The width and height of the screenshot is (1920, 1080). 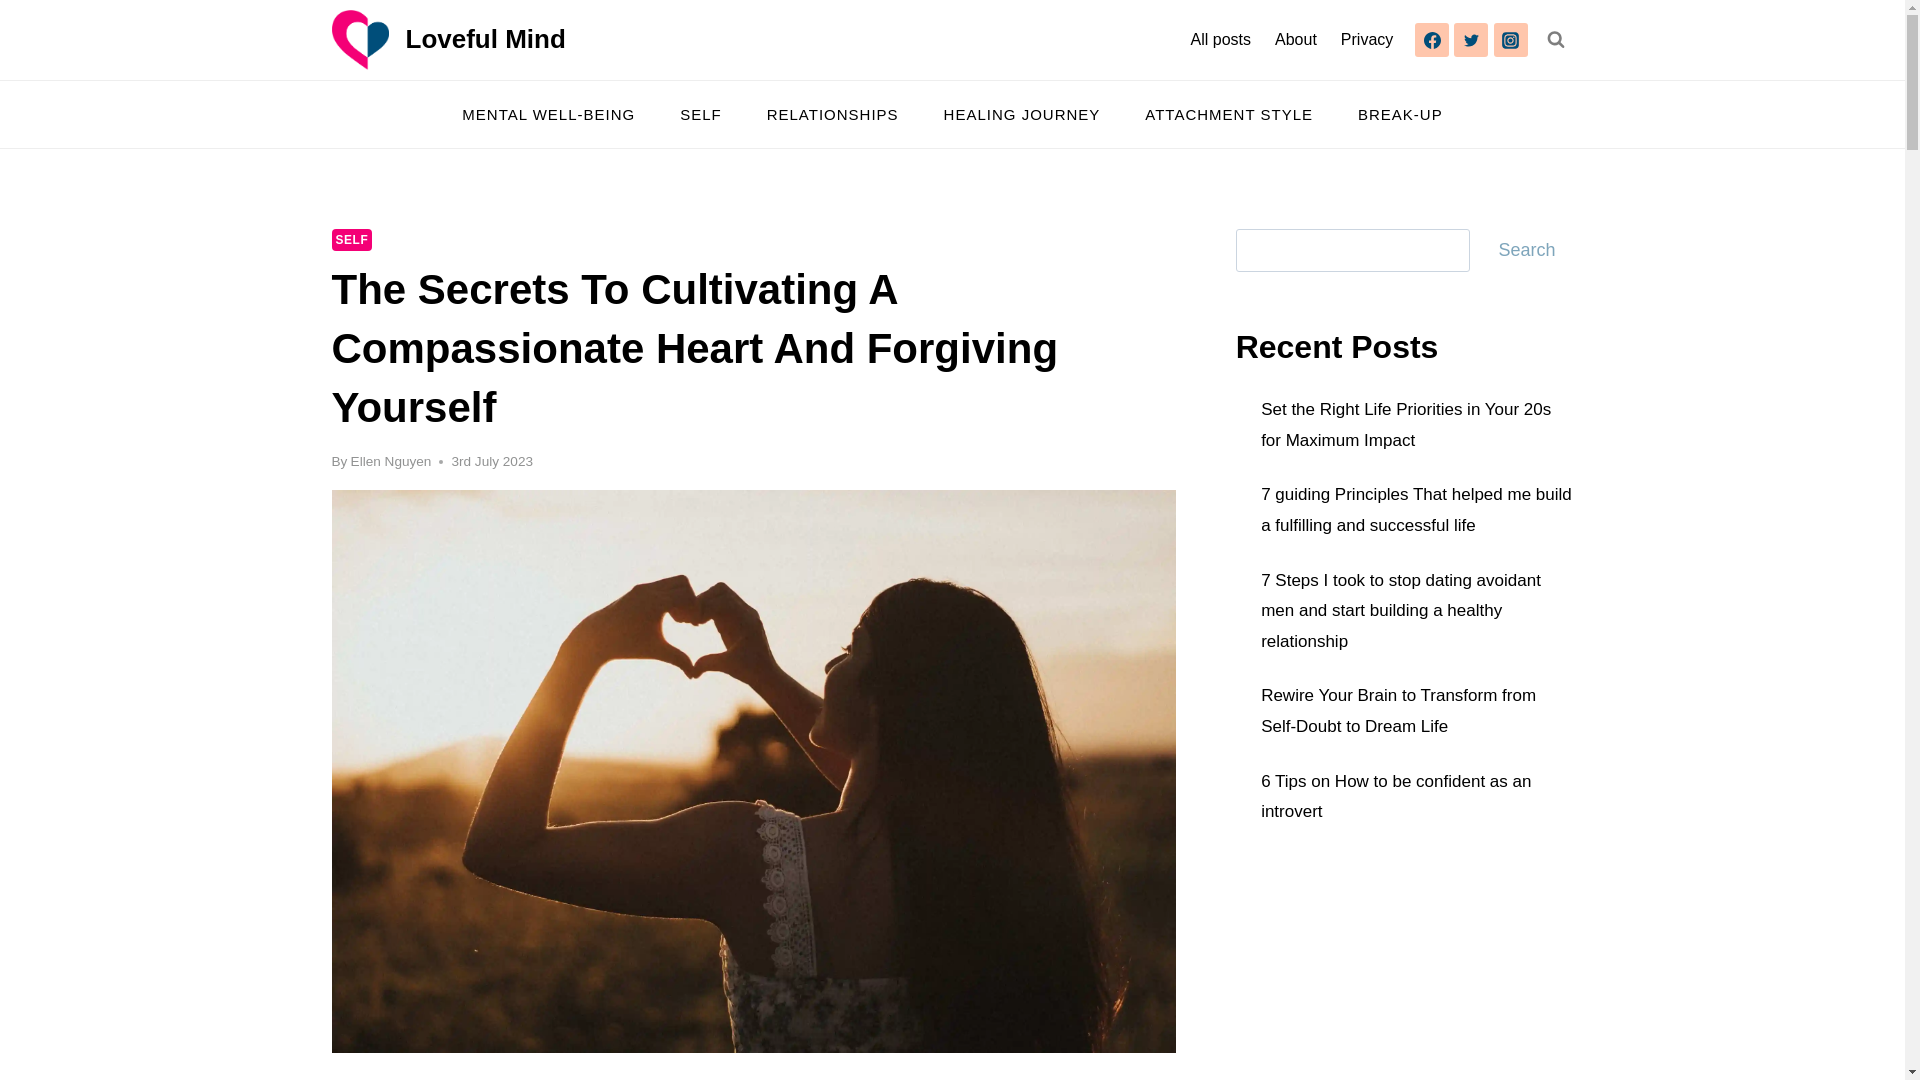 What do you see at coordinates (548, 114) in the screenshot?
I see `MENTAL WELL-BEING` at bounding box center [548, 114].